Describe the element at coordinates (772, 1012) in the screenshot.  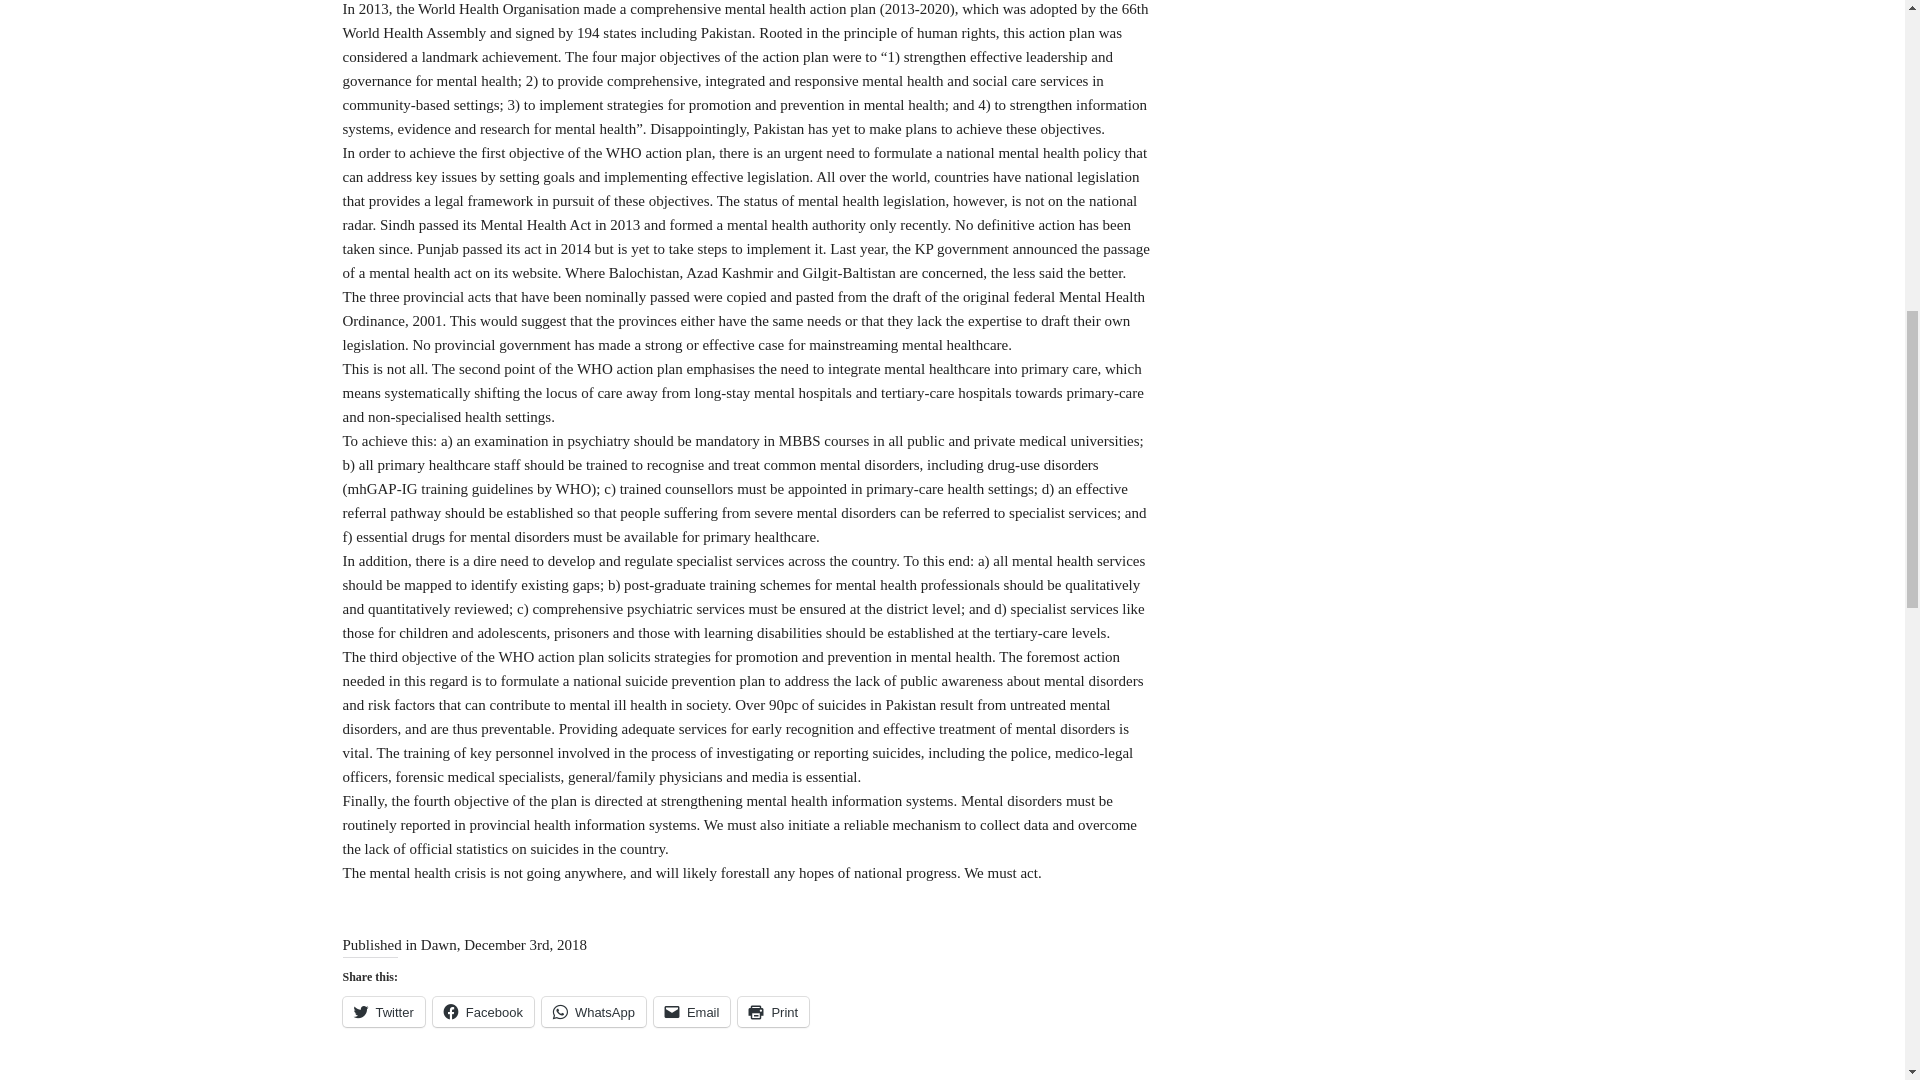
I see `Click to print` at that location.